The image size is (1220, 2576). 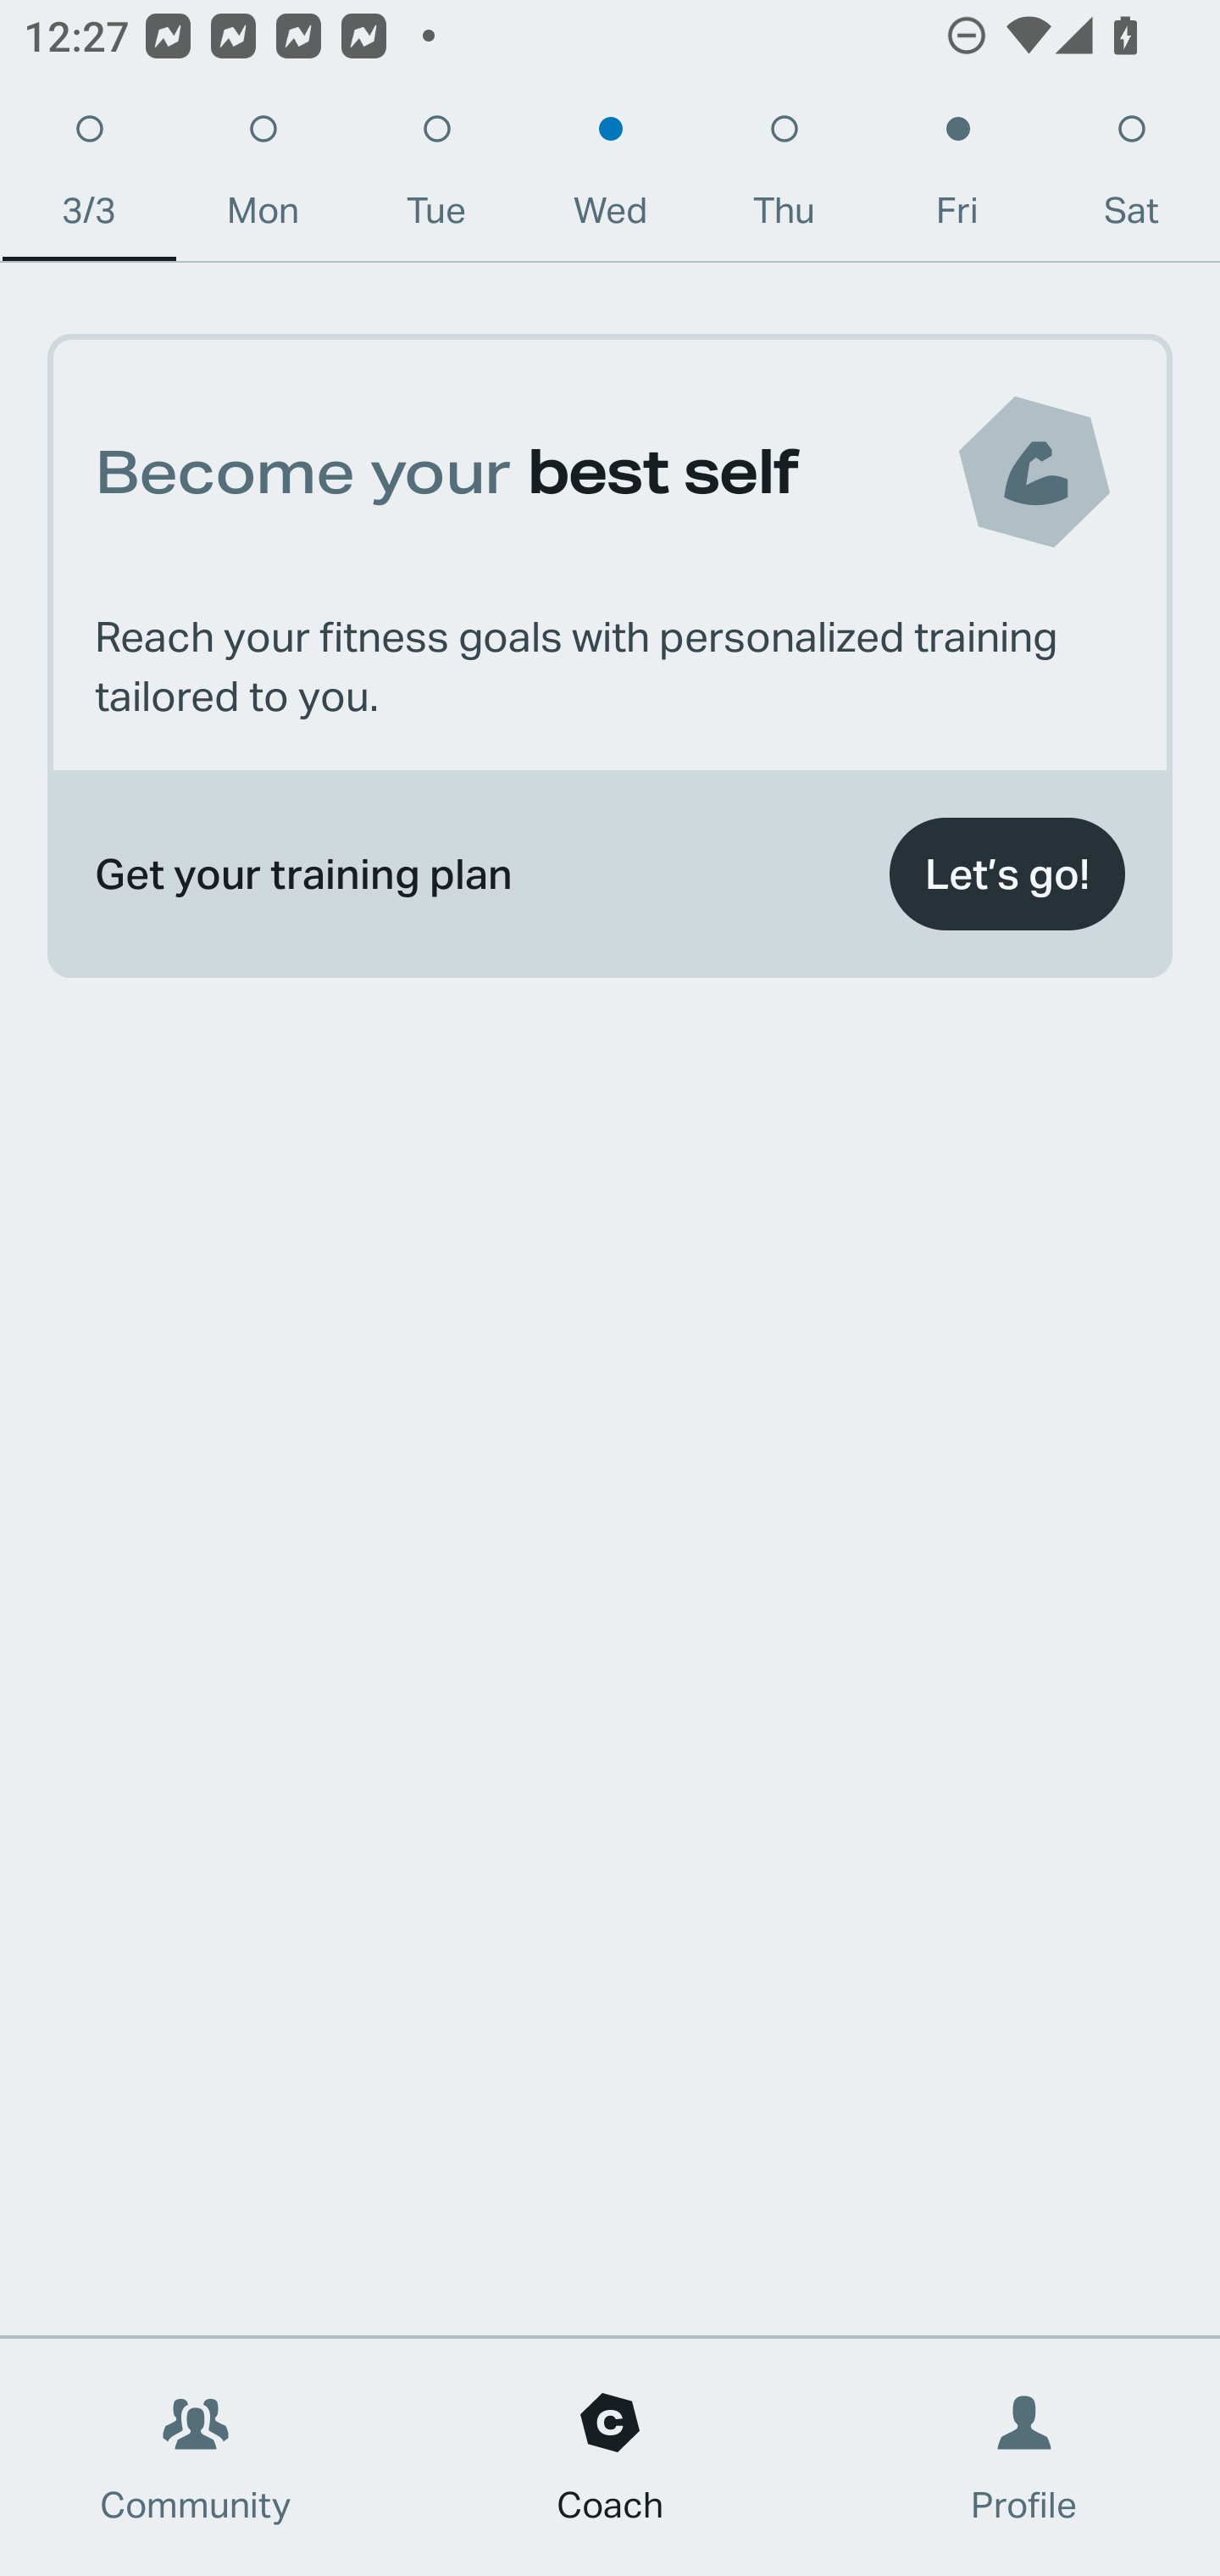 I want to click on Fri, so click(x=957, y=178).